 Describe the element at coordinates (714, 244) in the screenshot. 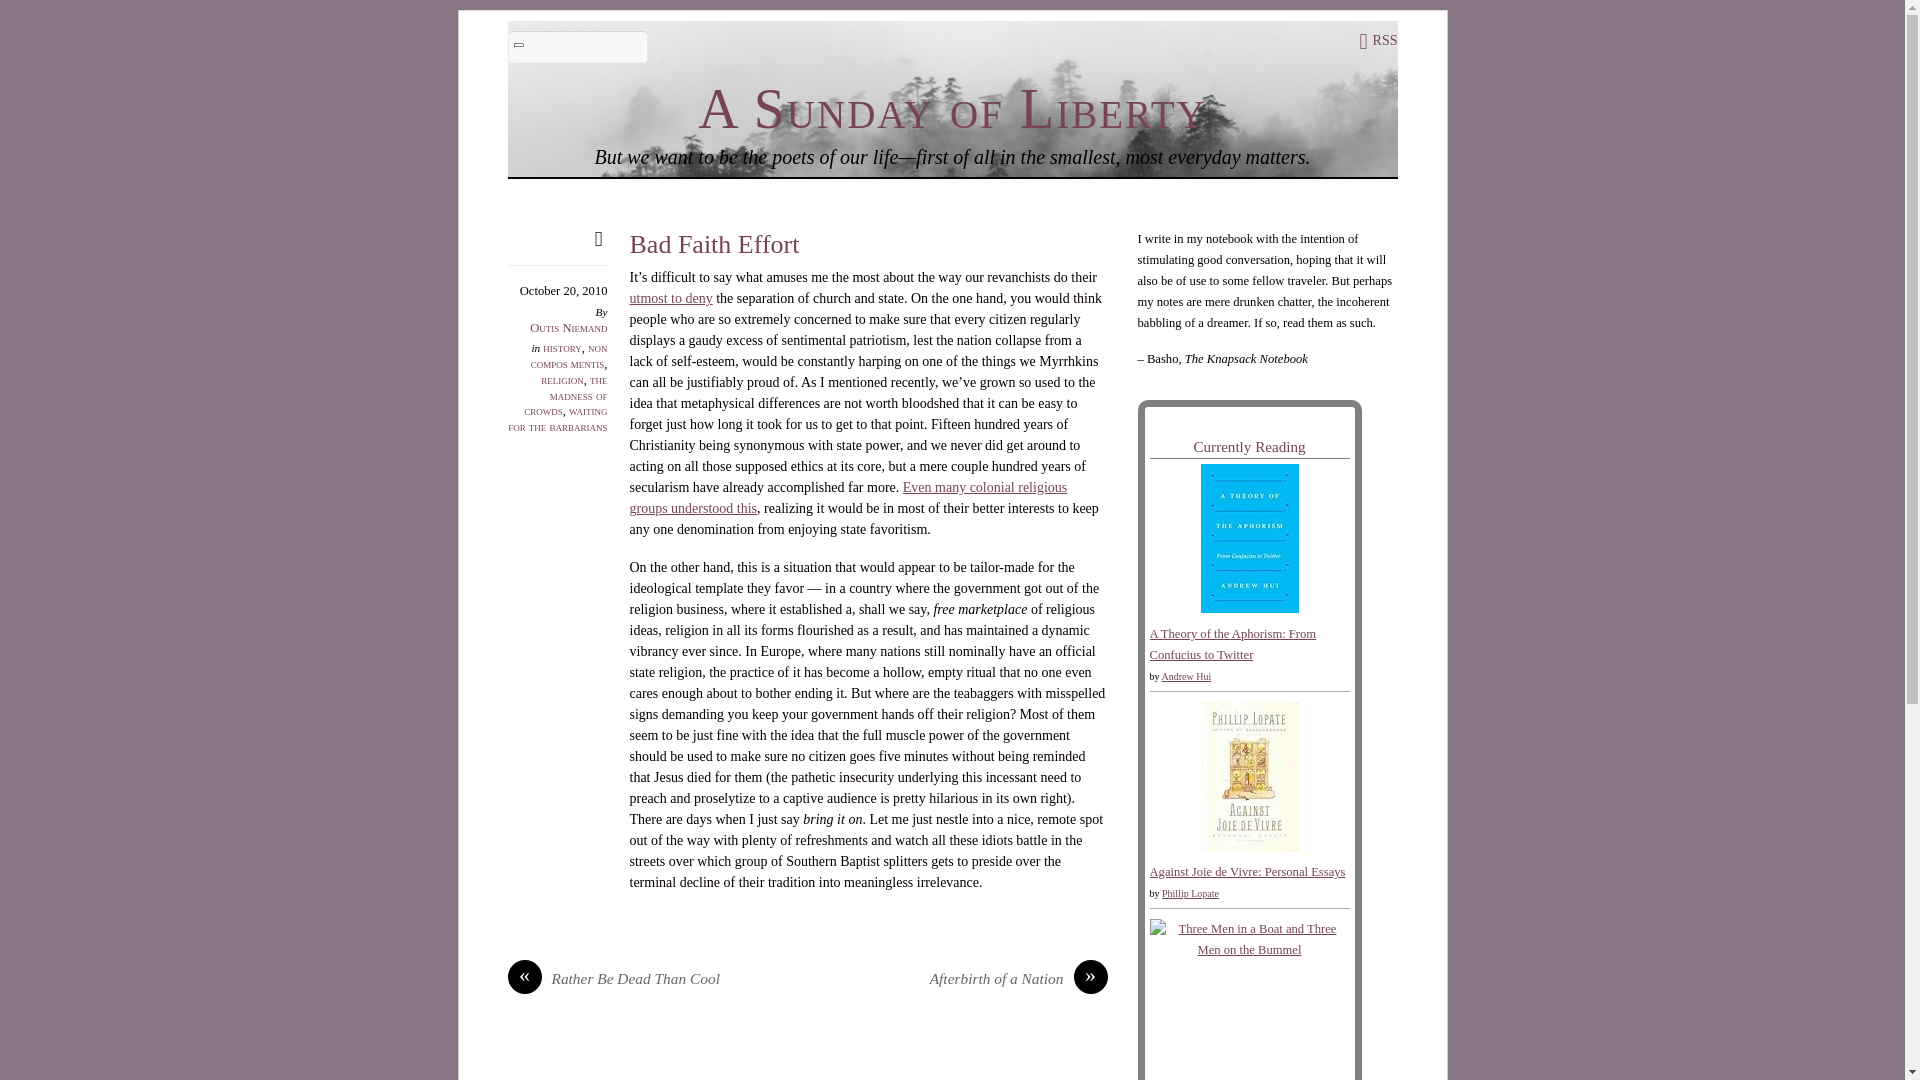

I see `Bad Faith Effort` at that location.